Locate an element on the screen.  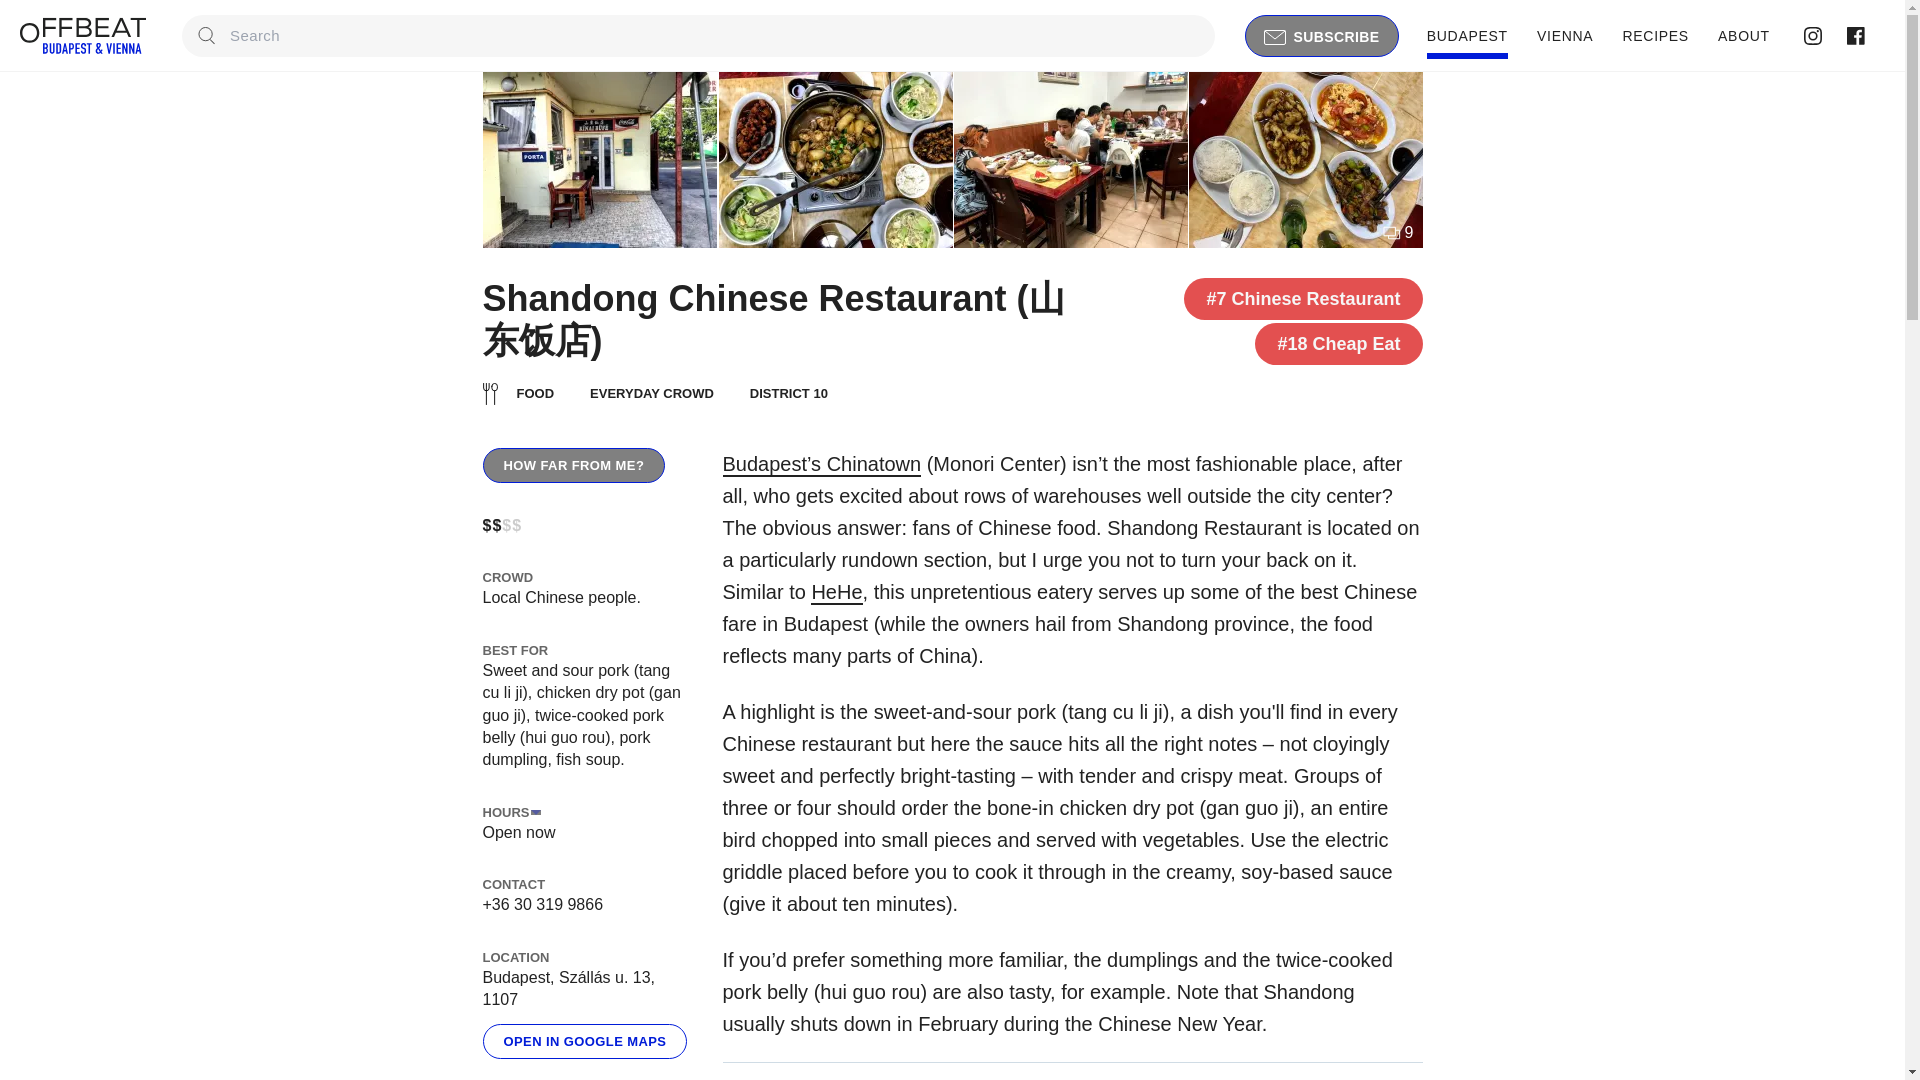
All places with everyday crowd is located at coordinates (624, 392).